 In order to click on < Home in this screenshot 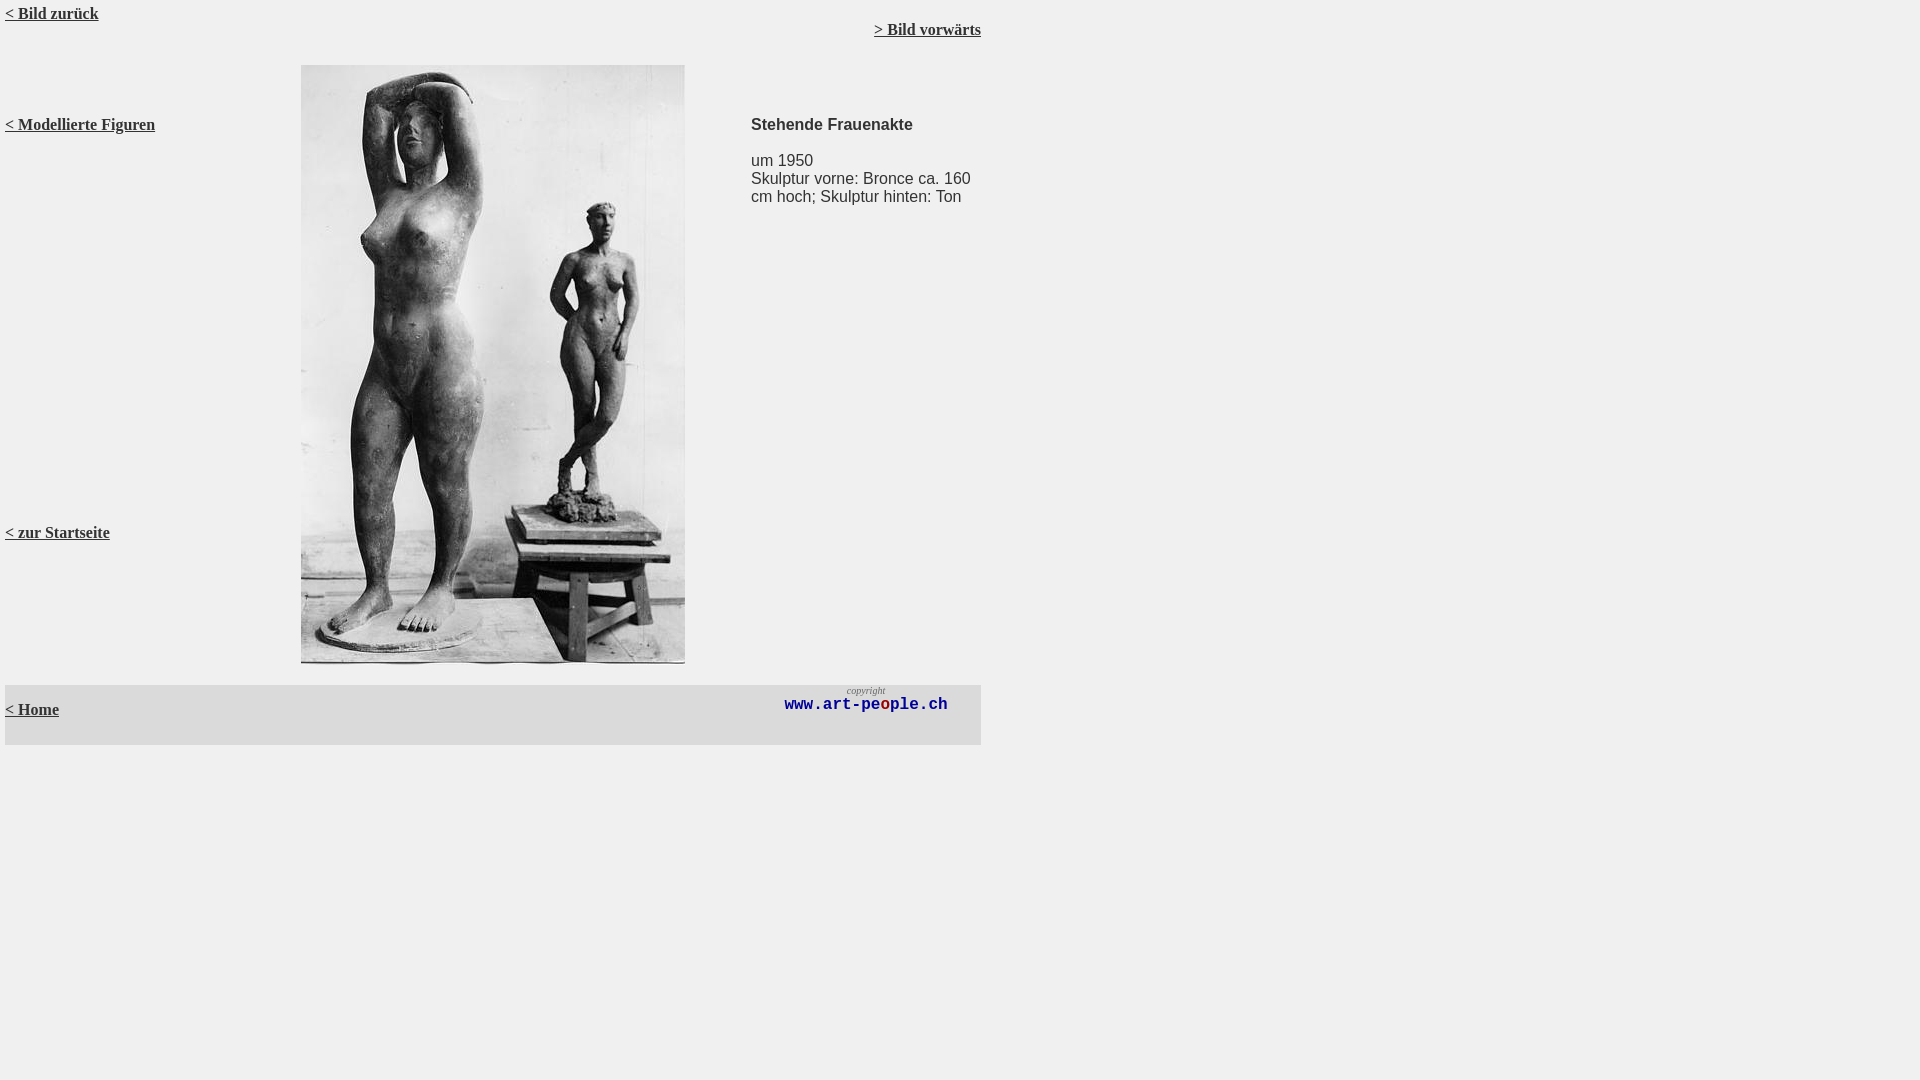, I will do `click(32, 710)`.